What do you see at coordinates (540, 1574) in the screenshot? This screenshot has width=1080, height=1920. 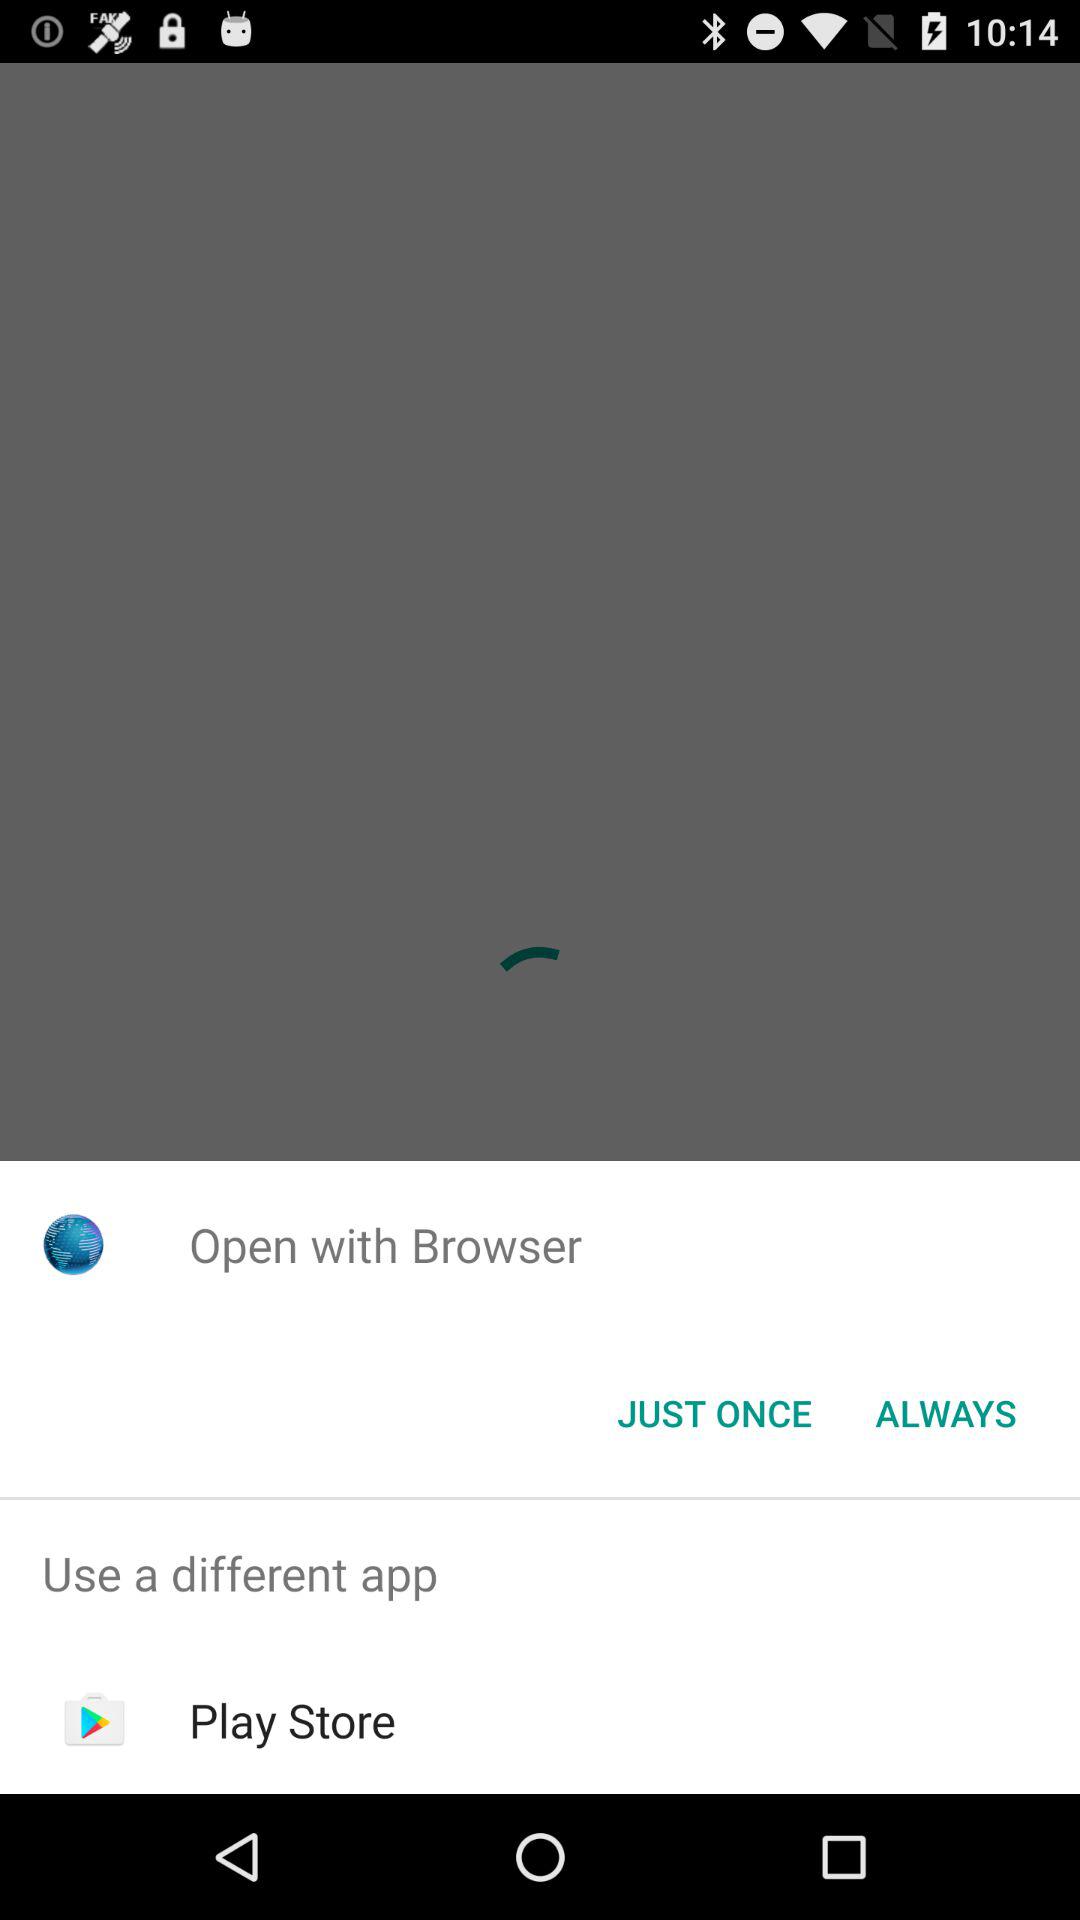 I see `click use a different item` at bounding box center [540, 1574].